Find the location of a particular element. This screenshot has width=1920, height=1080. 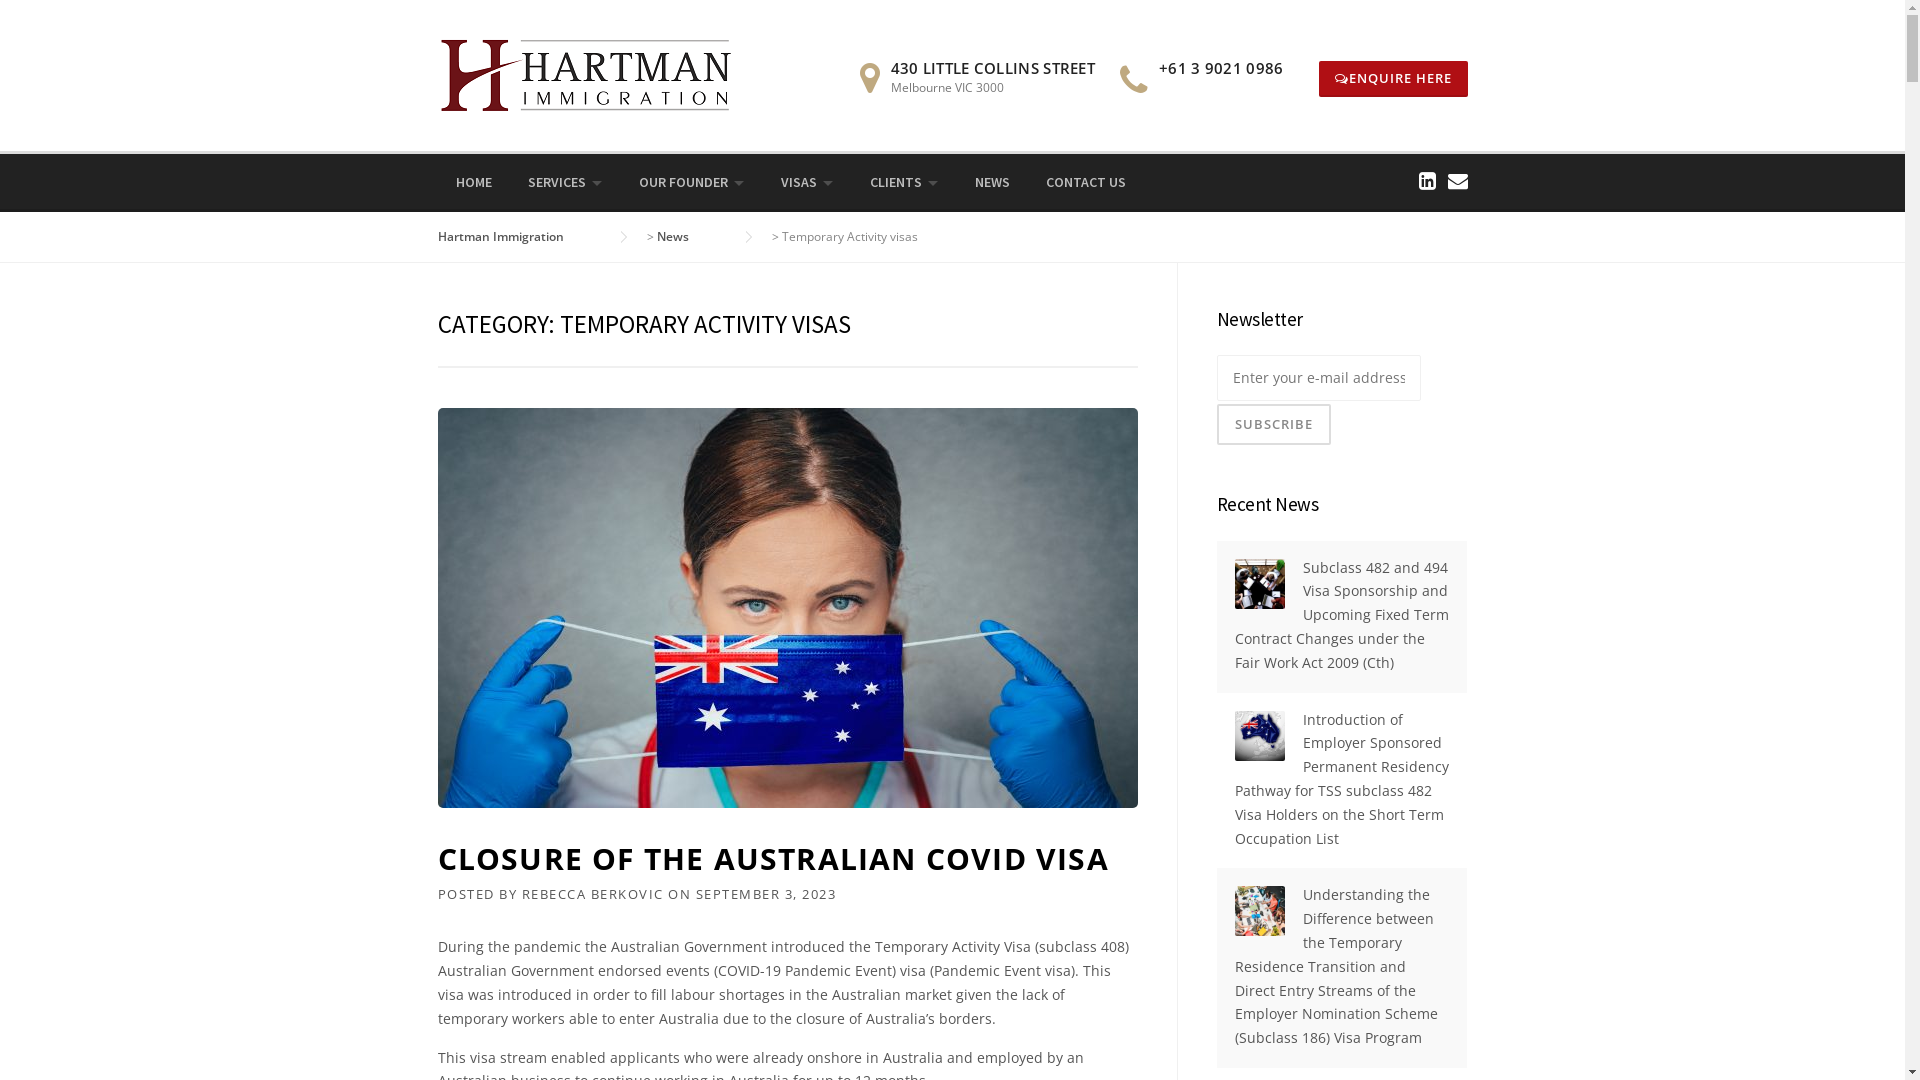

Hartman Immigration is located at coordinates (521, 236).